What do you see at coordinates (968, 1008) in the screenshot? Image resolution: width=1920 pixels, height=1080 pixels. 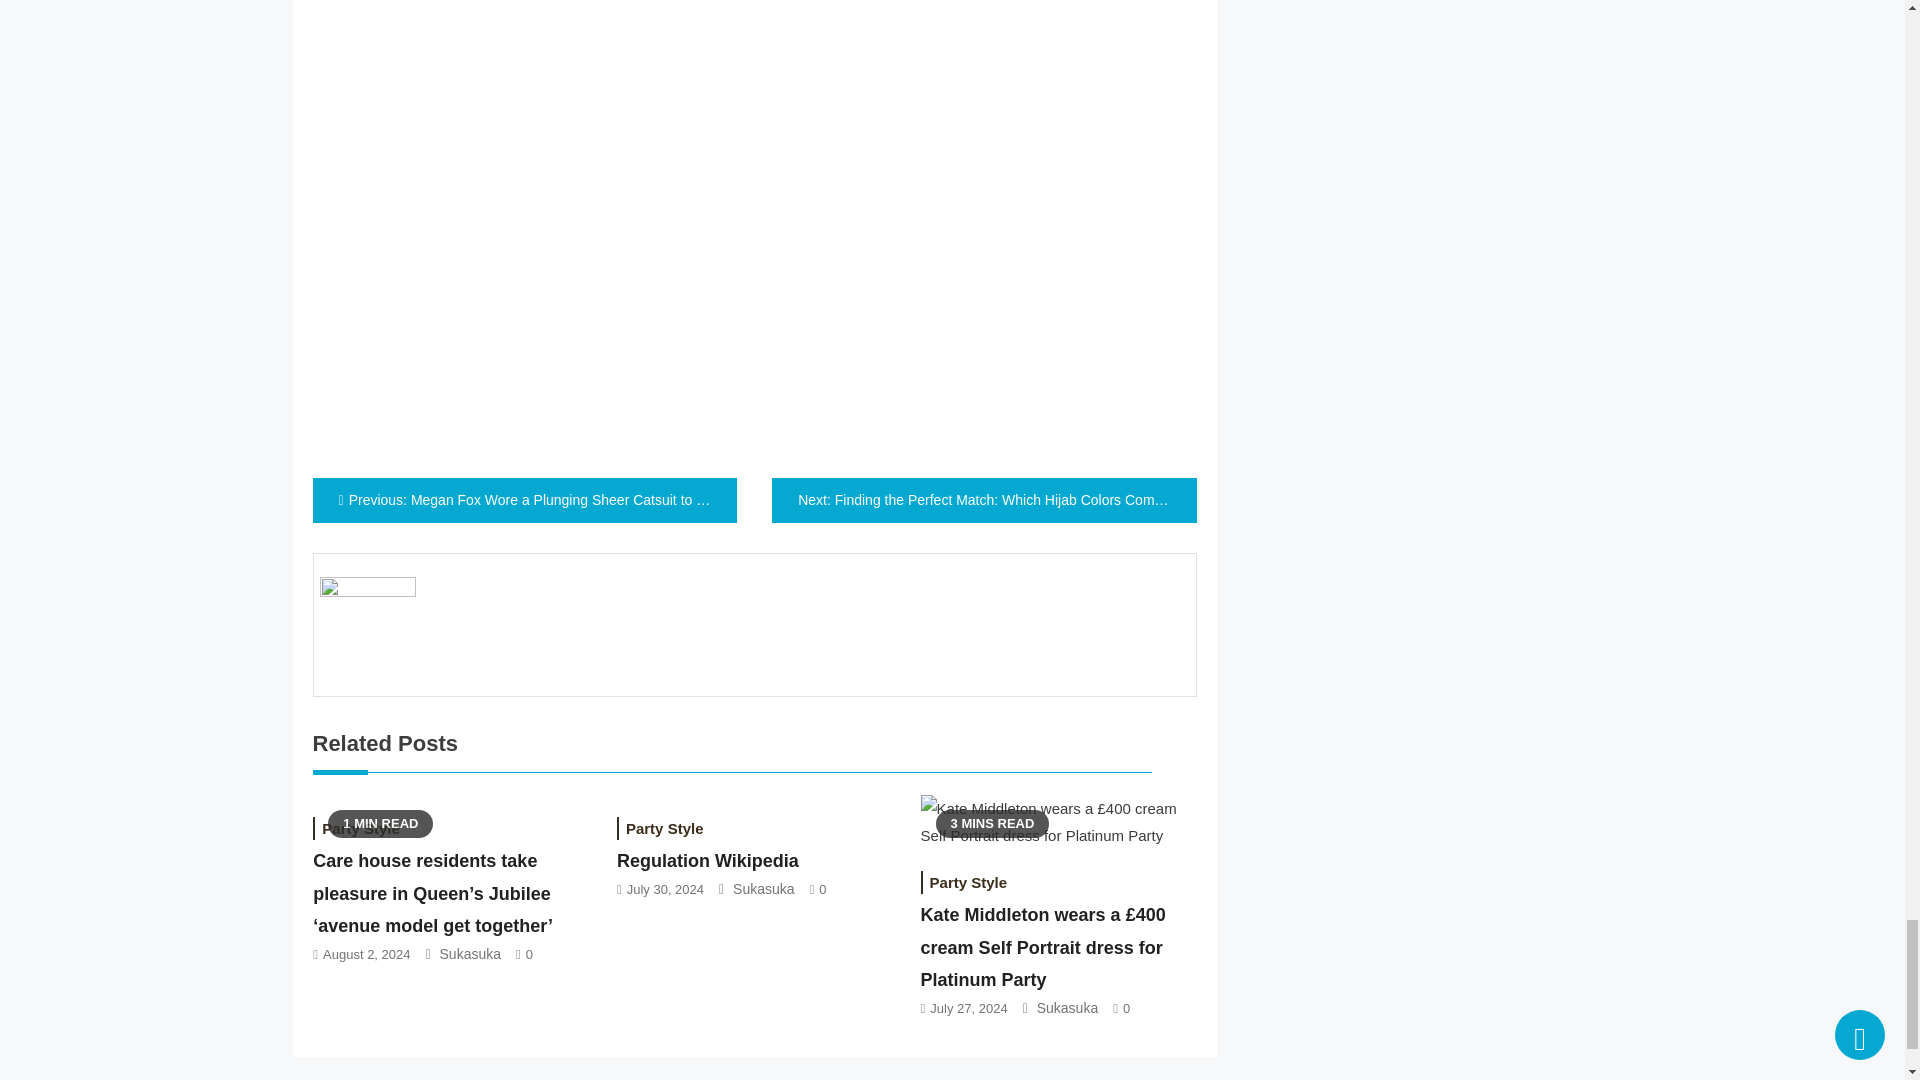 I see `July 27, 2024` at bounding box center [968, 1008].